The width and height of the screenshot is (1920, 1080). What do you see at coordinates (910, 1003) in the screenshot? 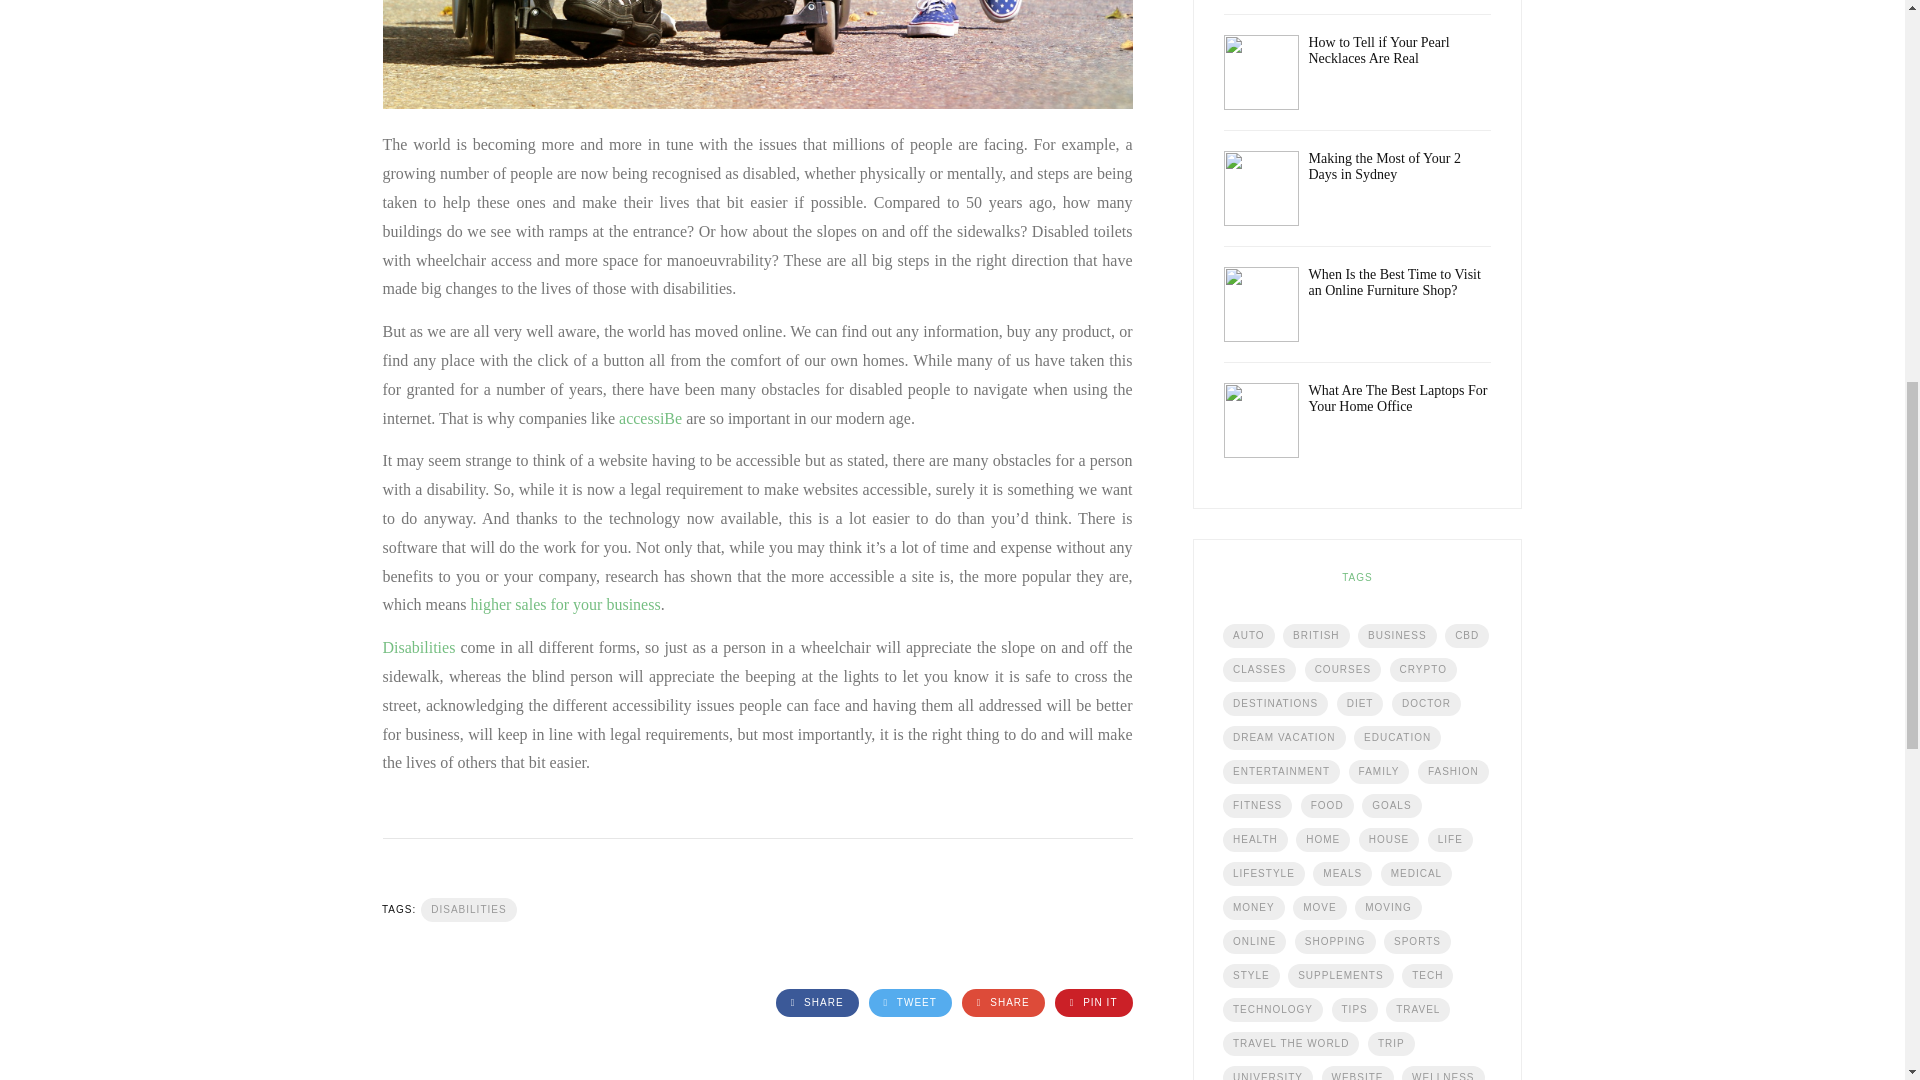
I see `Twitter` at bounding box center [910, 1003].